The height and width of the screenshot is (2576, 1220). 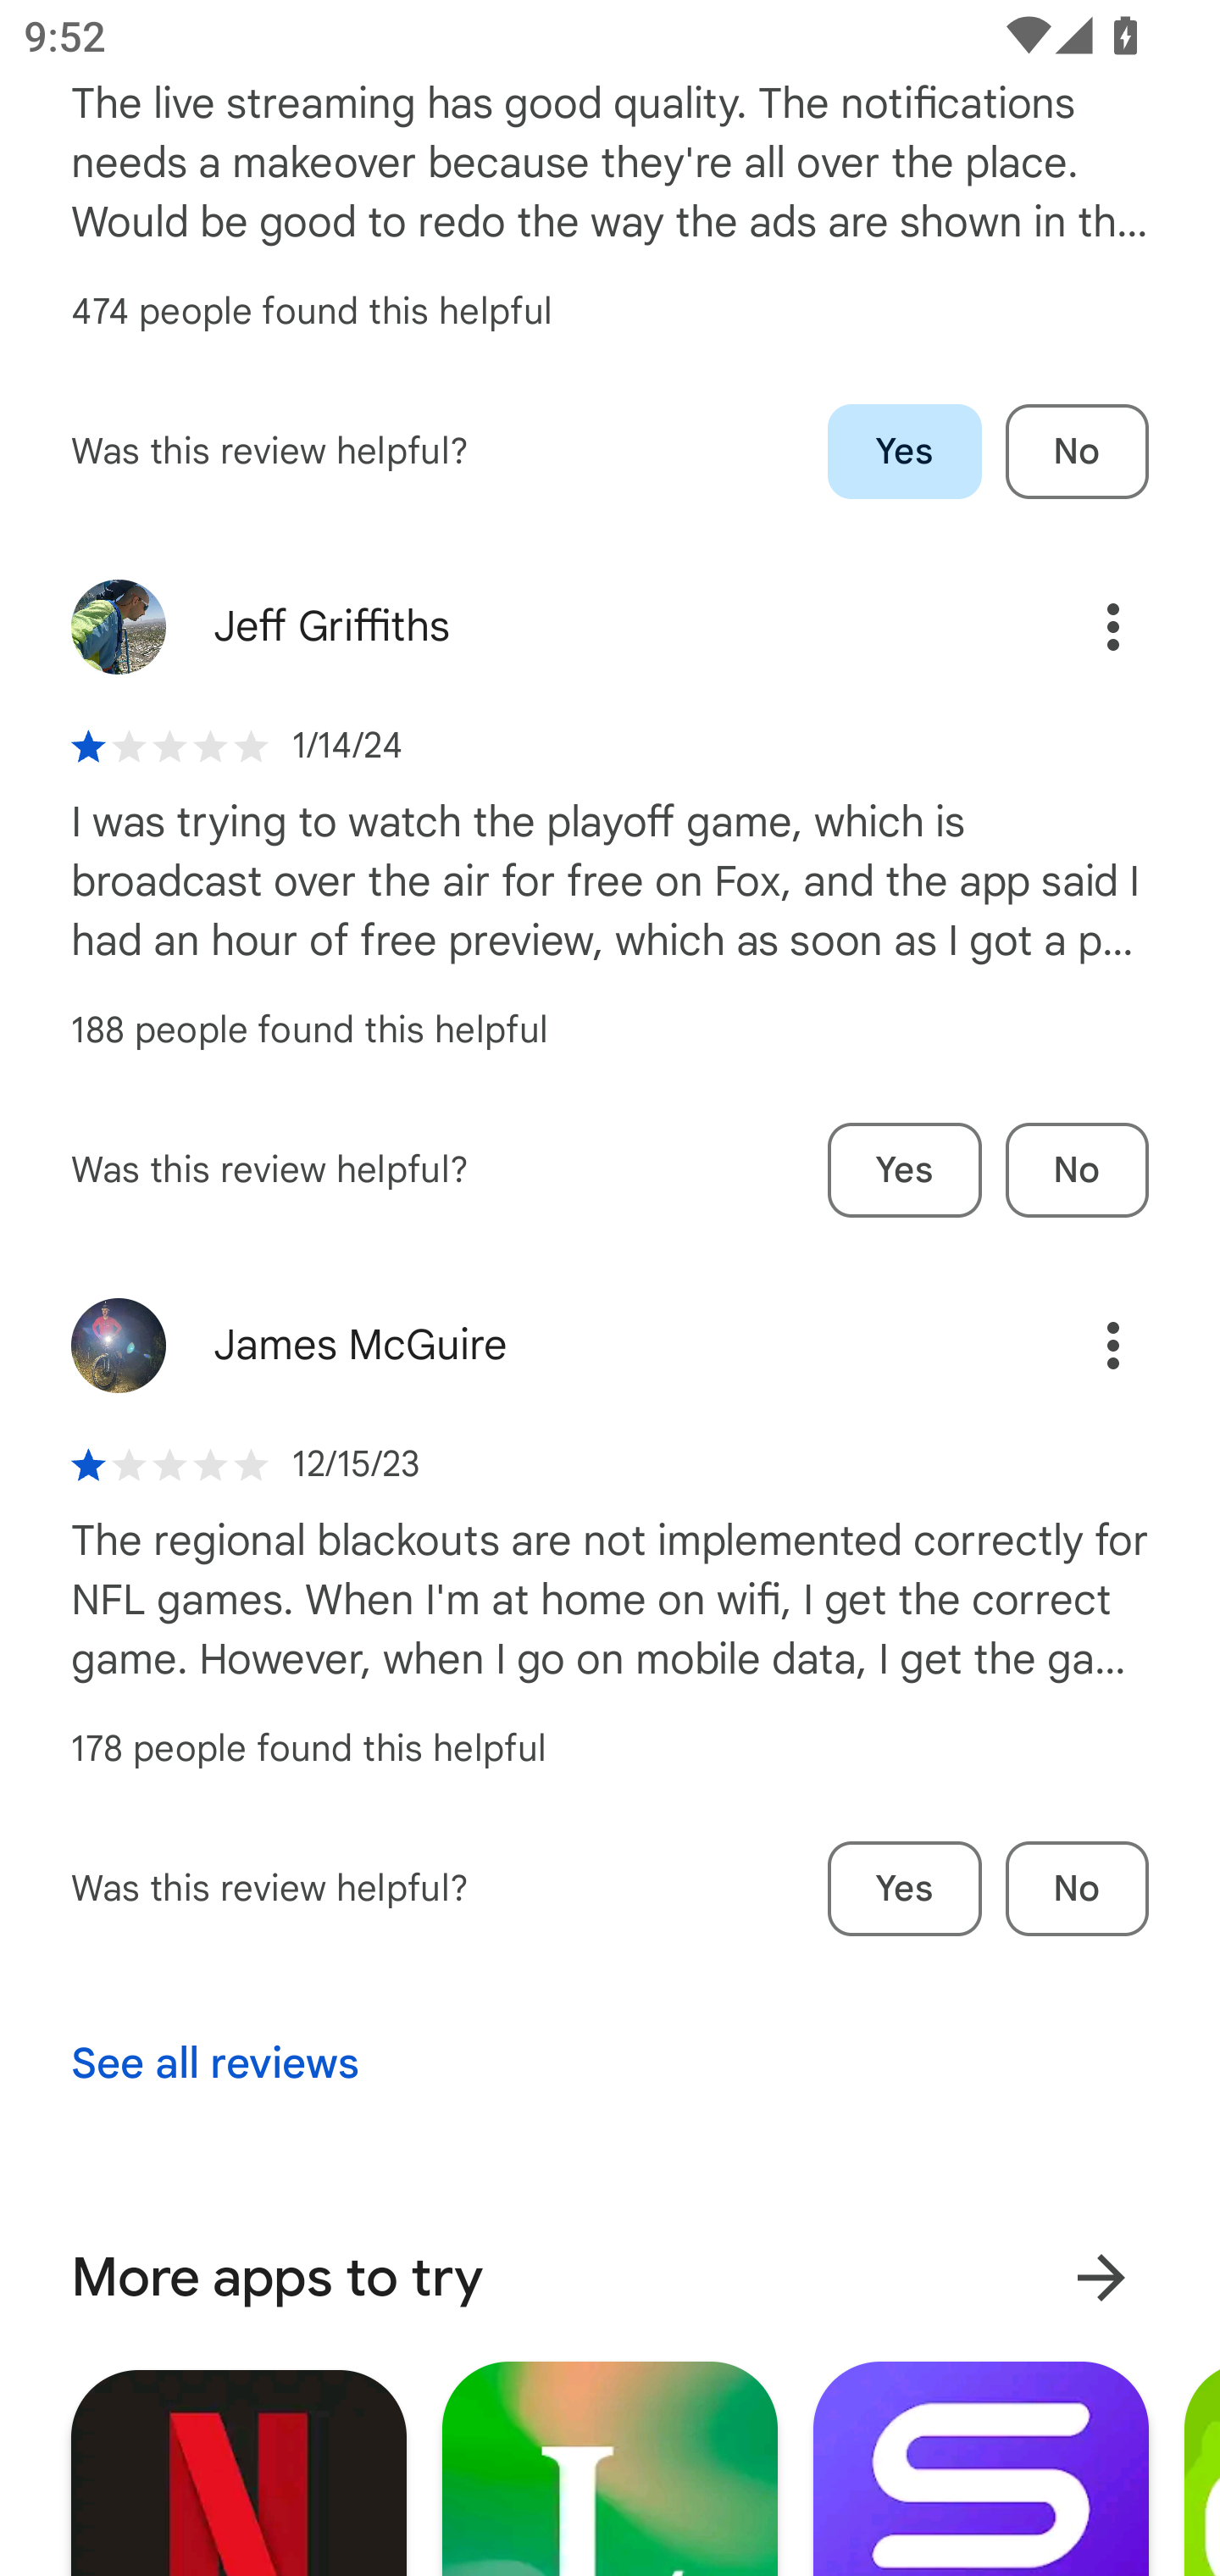 I want to click on See all reviews, so click(x=214, y=2064).